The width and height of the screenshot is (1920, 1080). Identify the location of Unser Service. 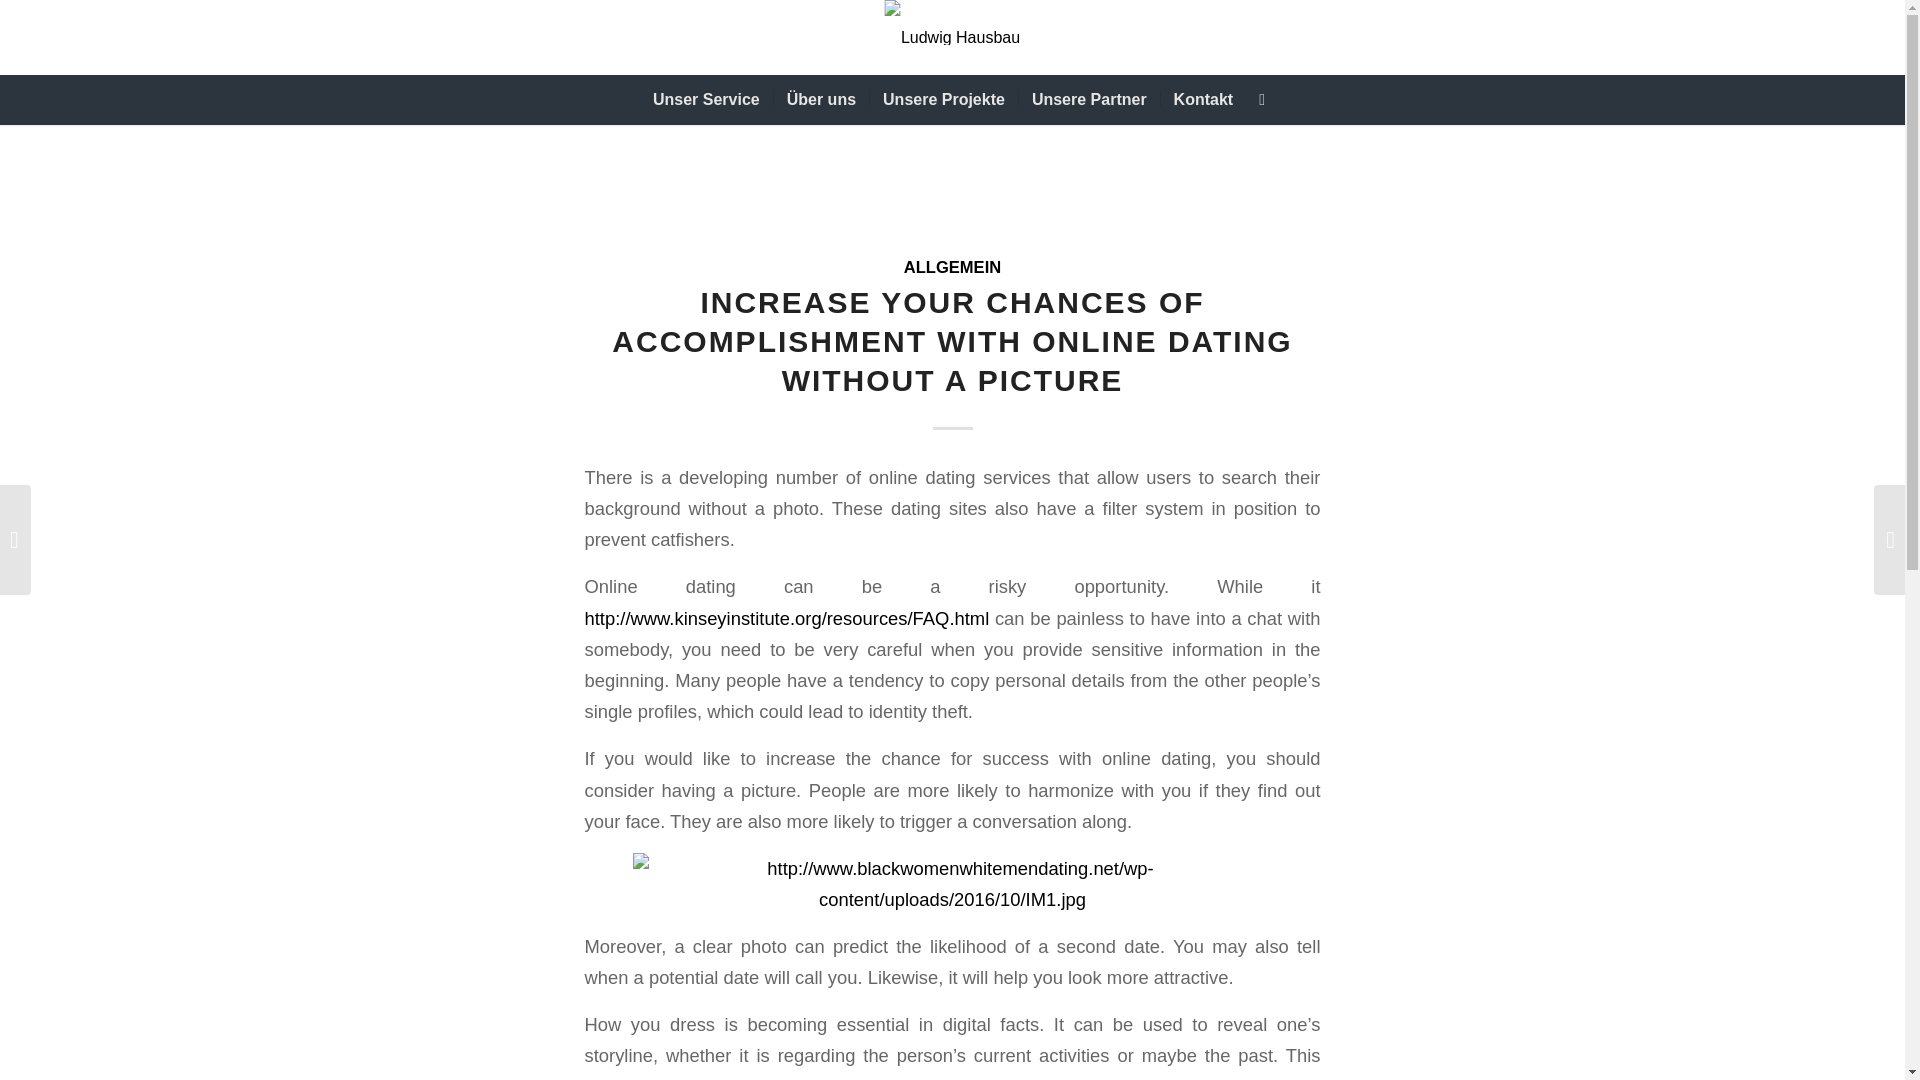
(706, 100).